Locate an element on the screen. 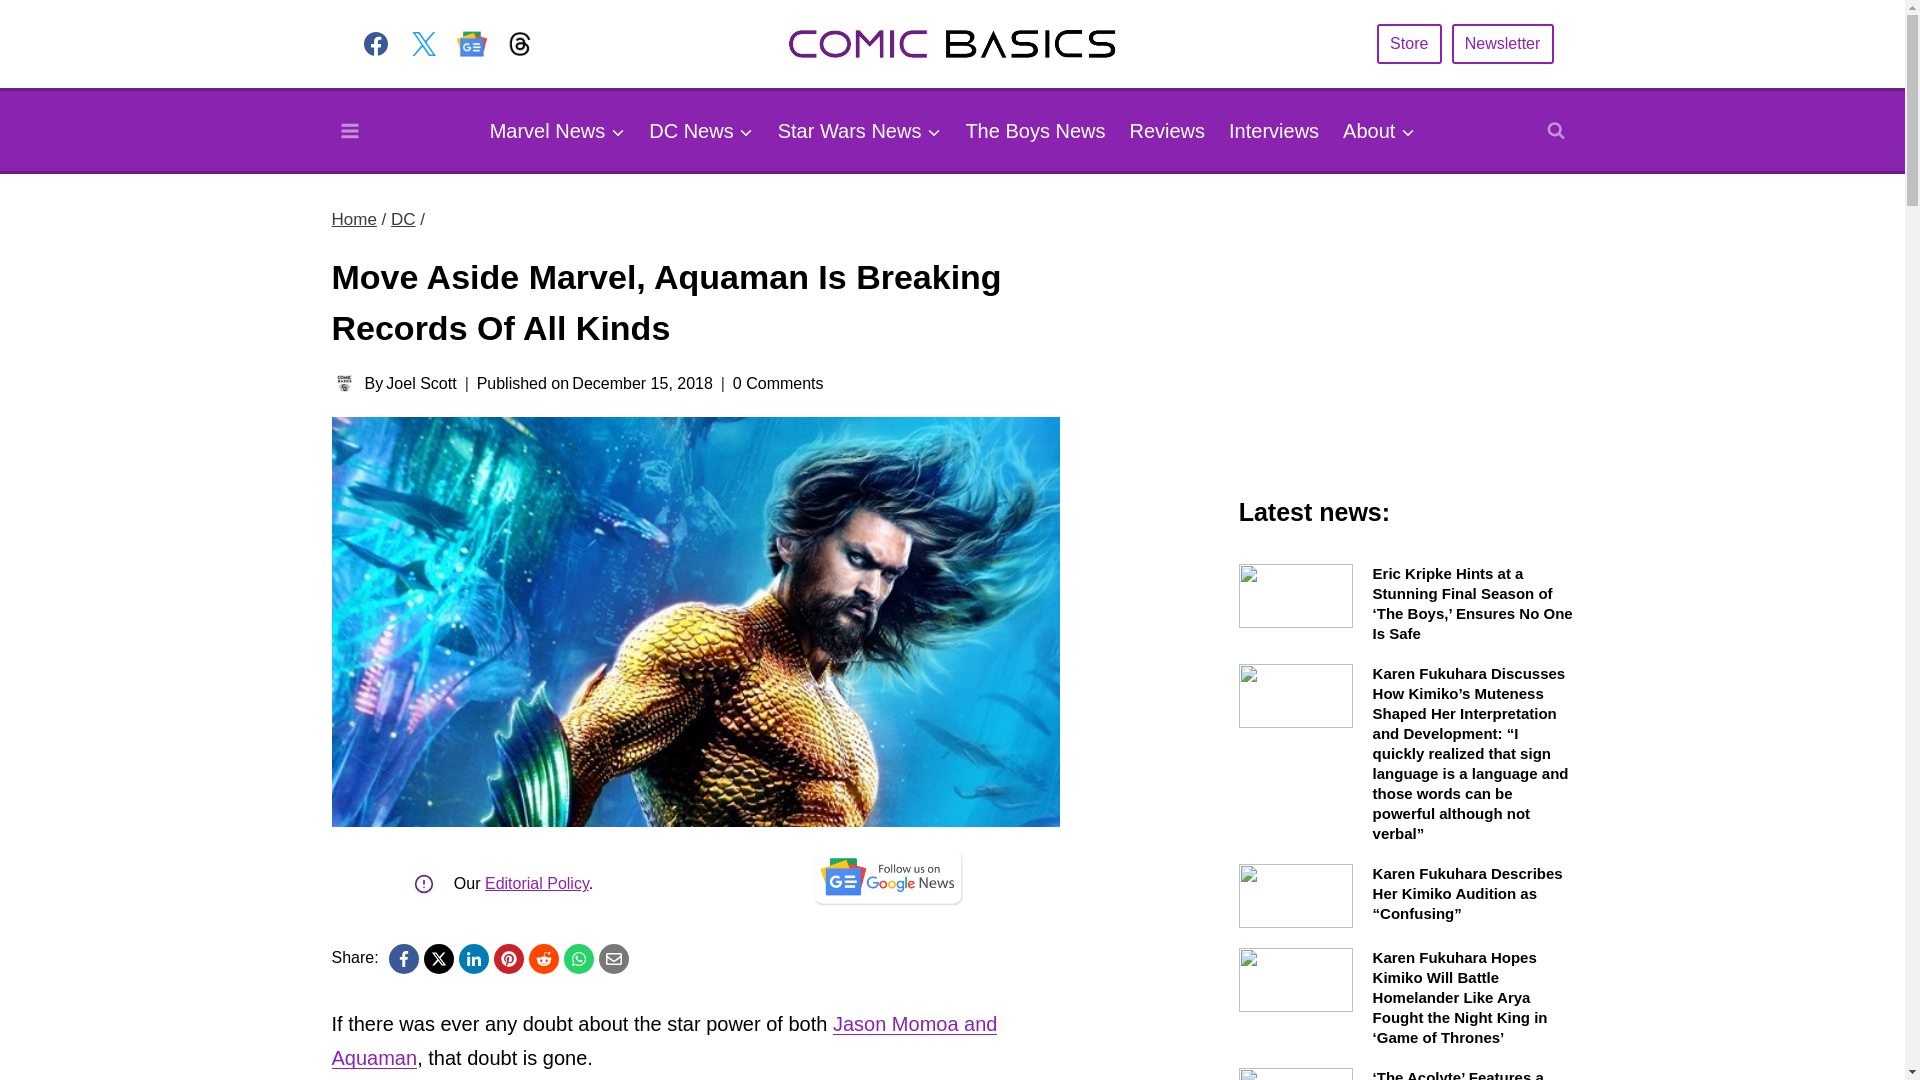  Store is located at coordinates (1408, 42).